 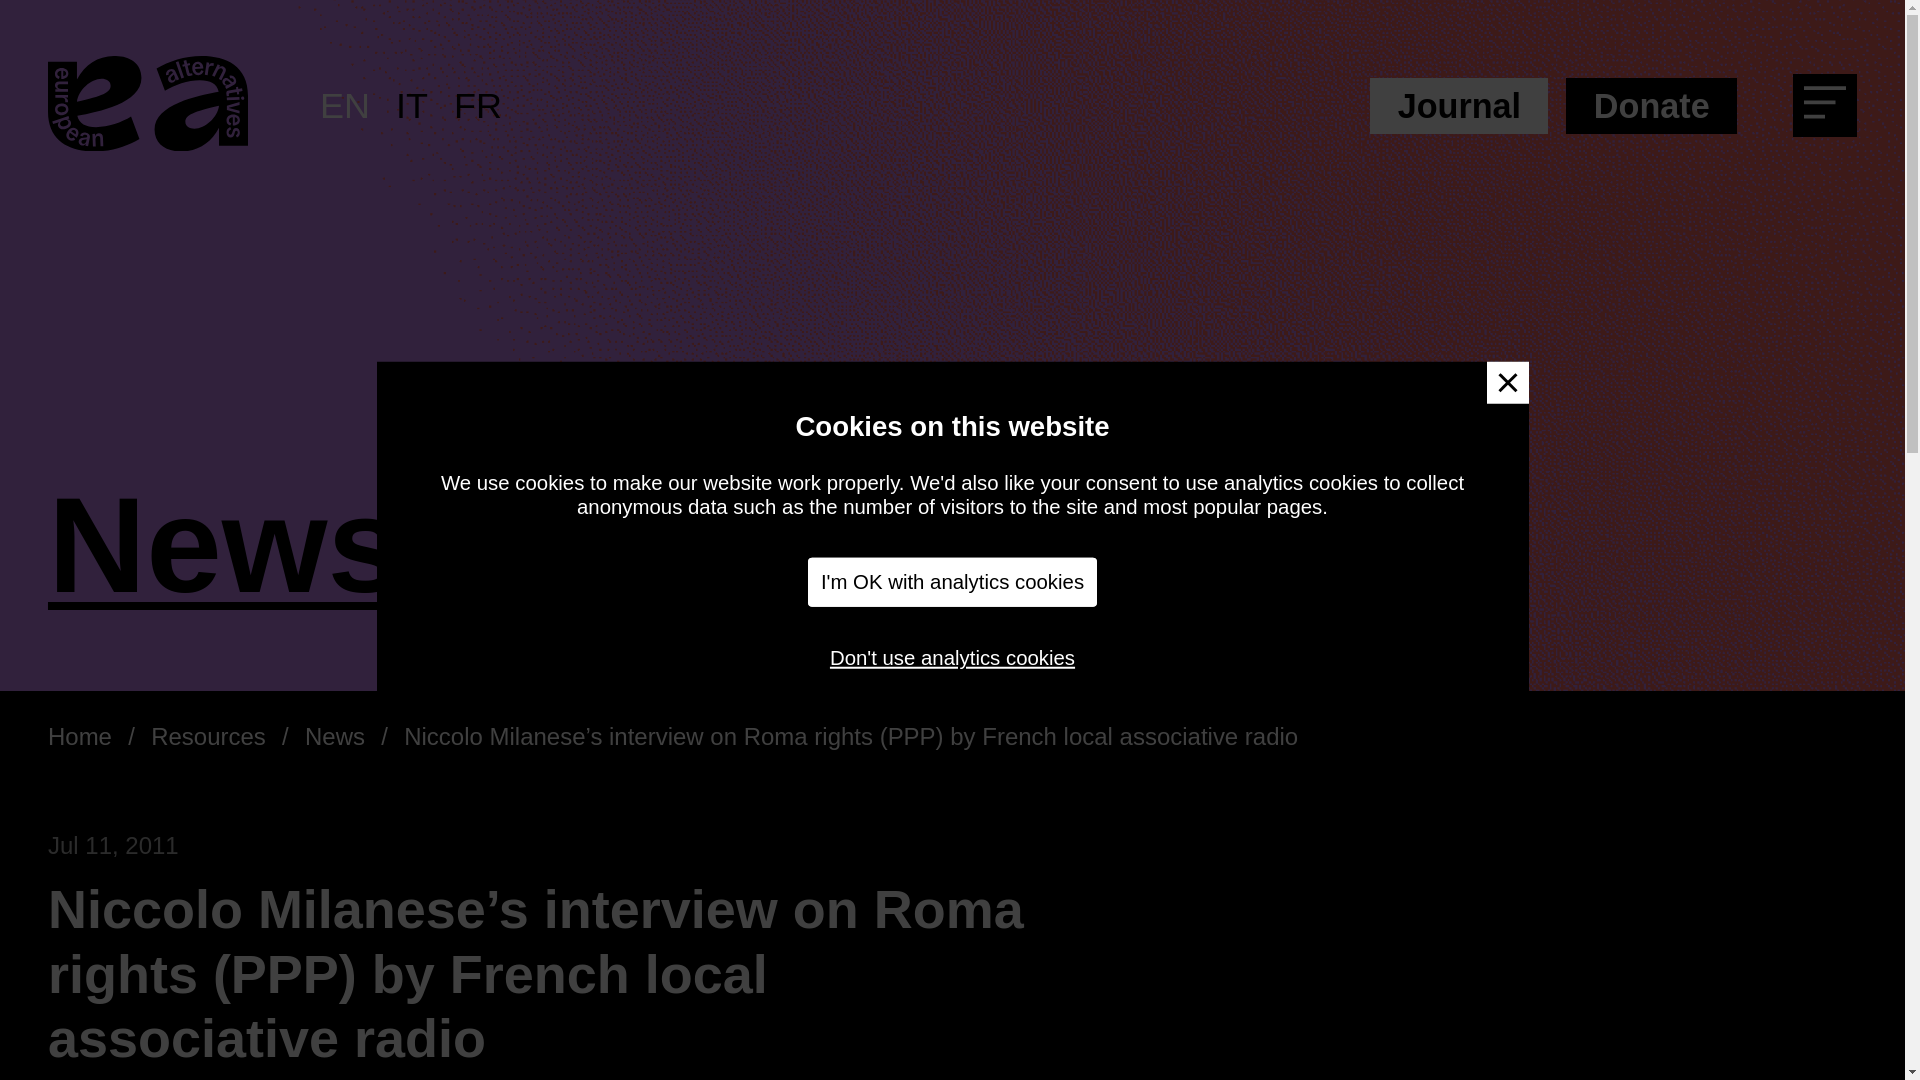 What do you see at coordinates (1458, 105) in the screenshot?
I see `Journal` at bounding box center [1458, 105].